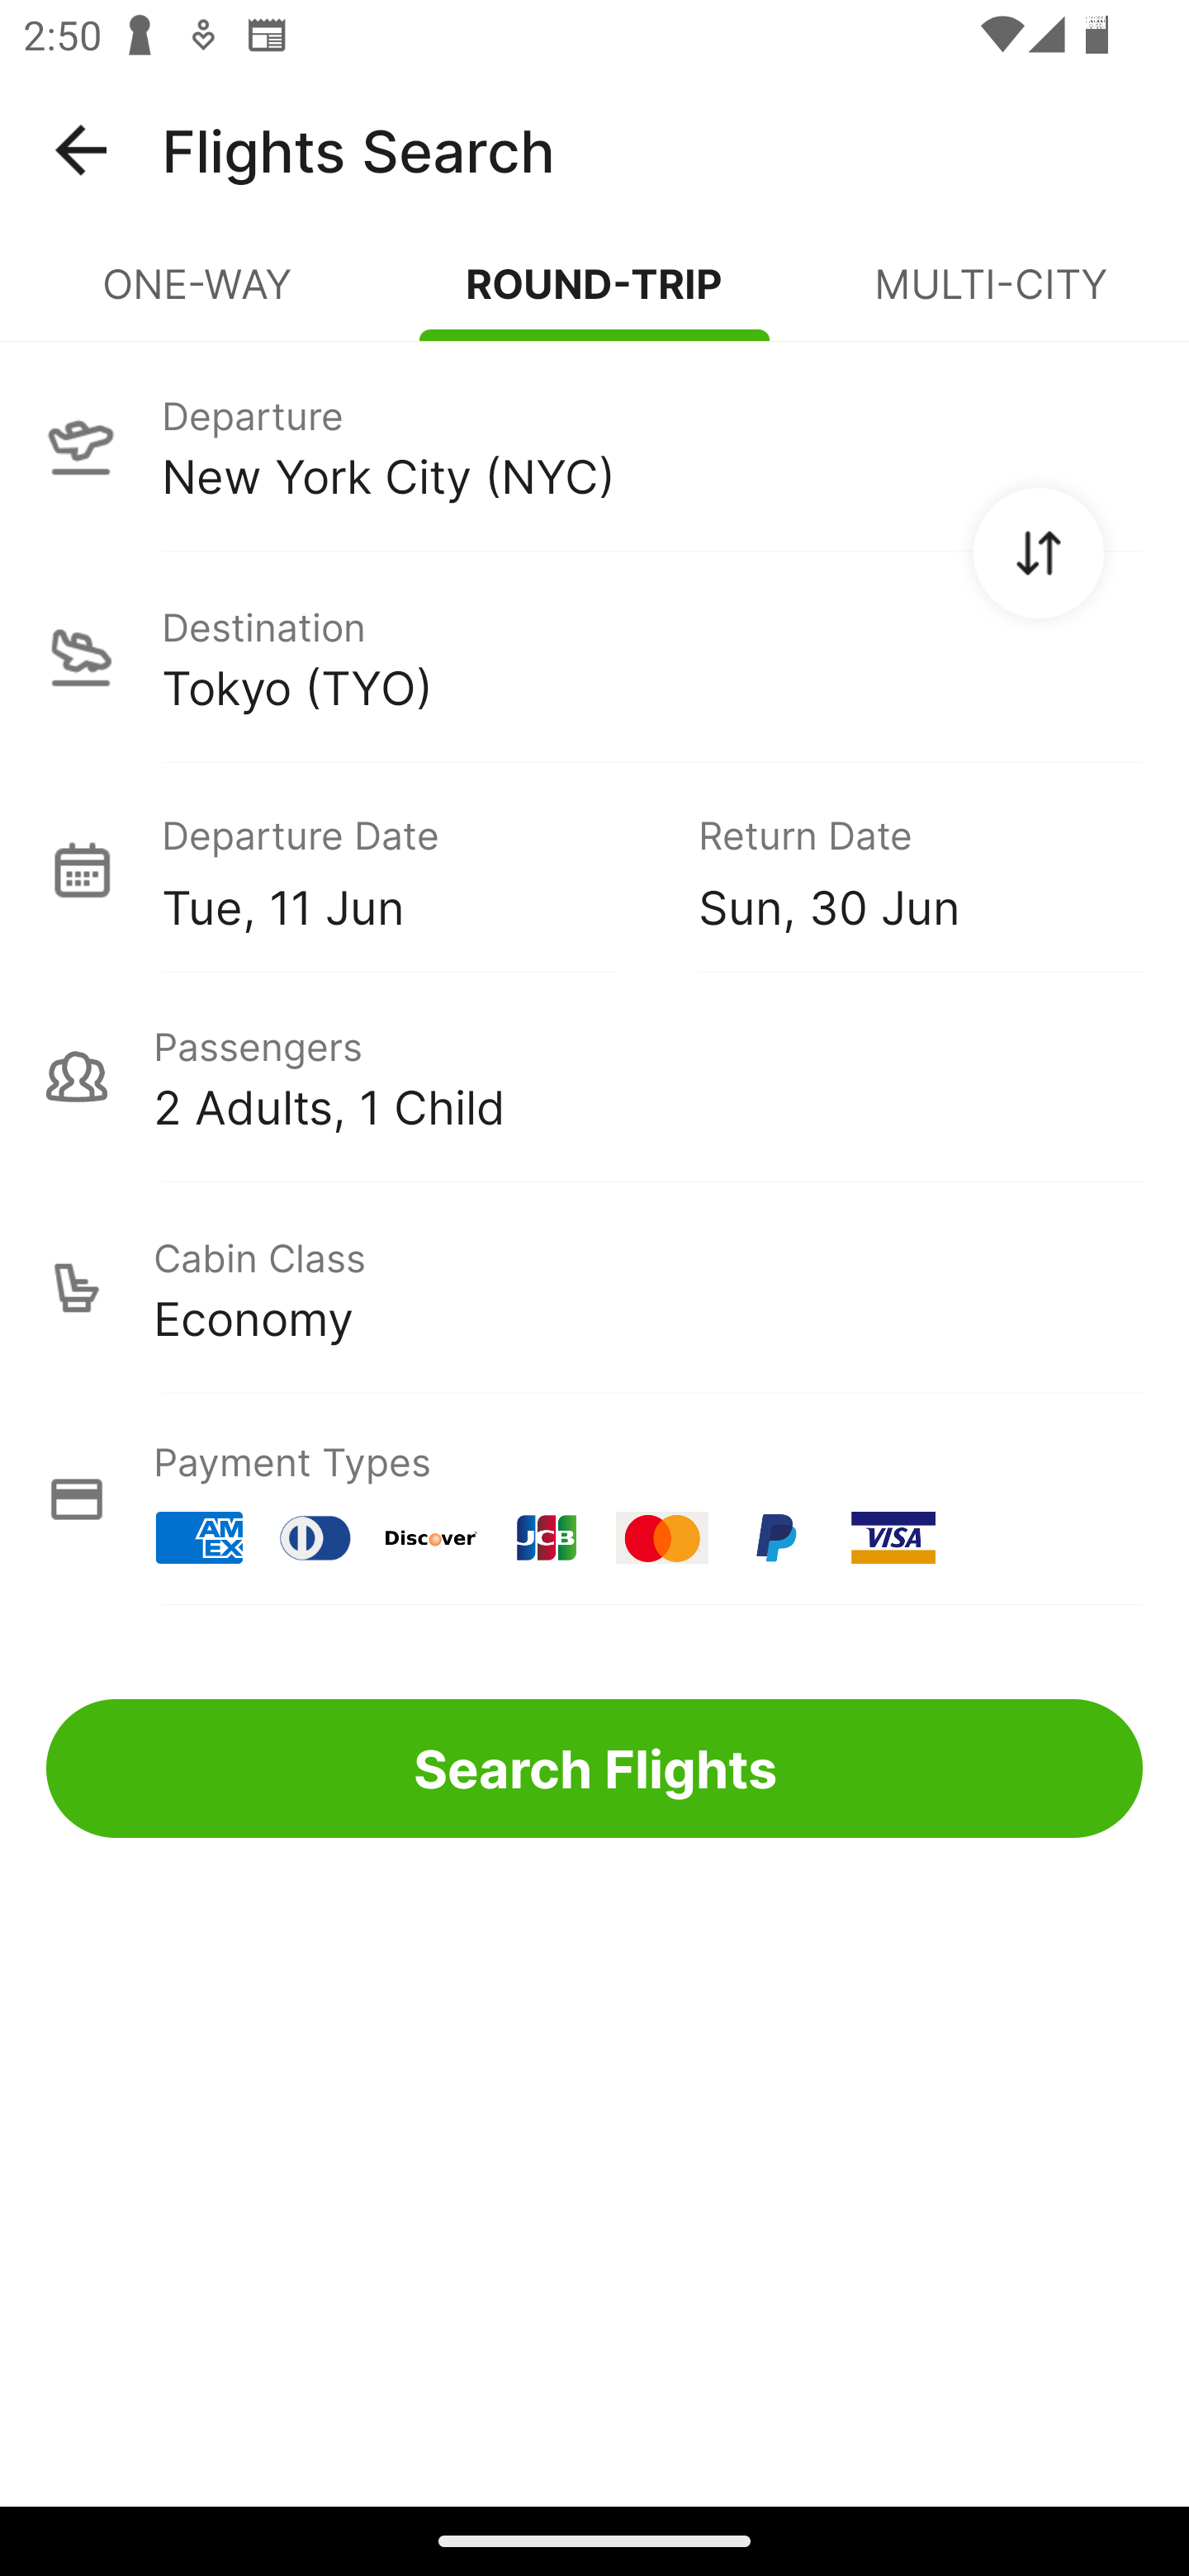  Describe the element at coordinates (594, 1077) in the screenshot. I see `Passengers 2 Adults, 1 Child` at that location.